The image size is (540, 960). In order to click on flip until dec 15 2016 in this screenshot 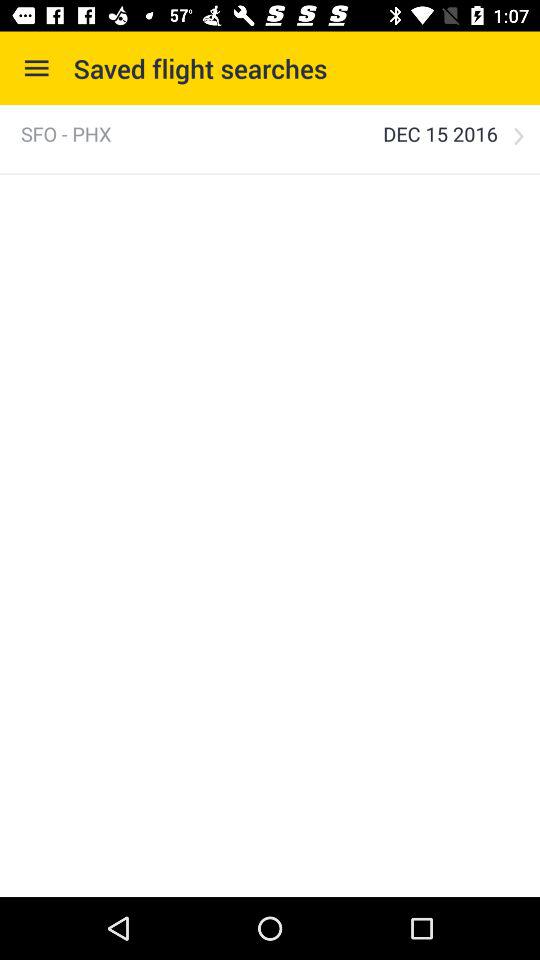, I will do `click(440, 134)`.